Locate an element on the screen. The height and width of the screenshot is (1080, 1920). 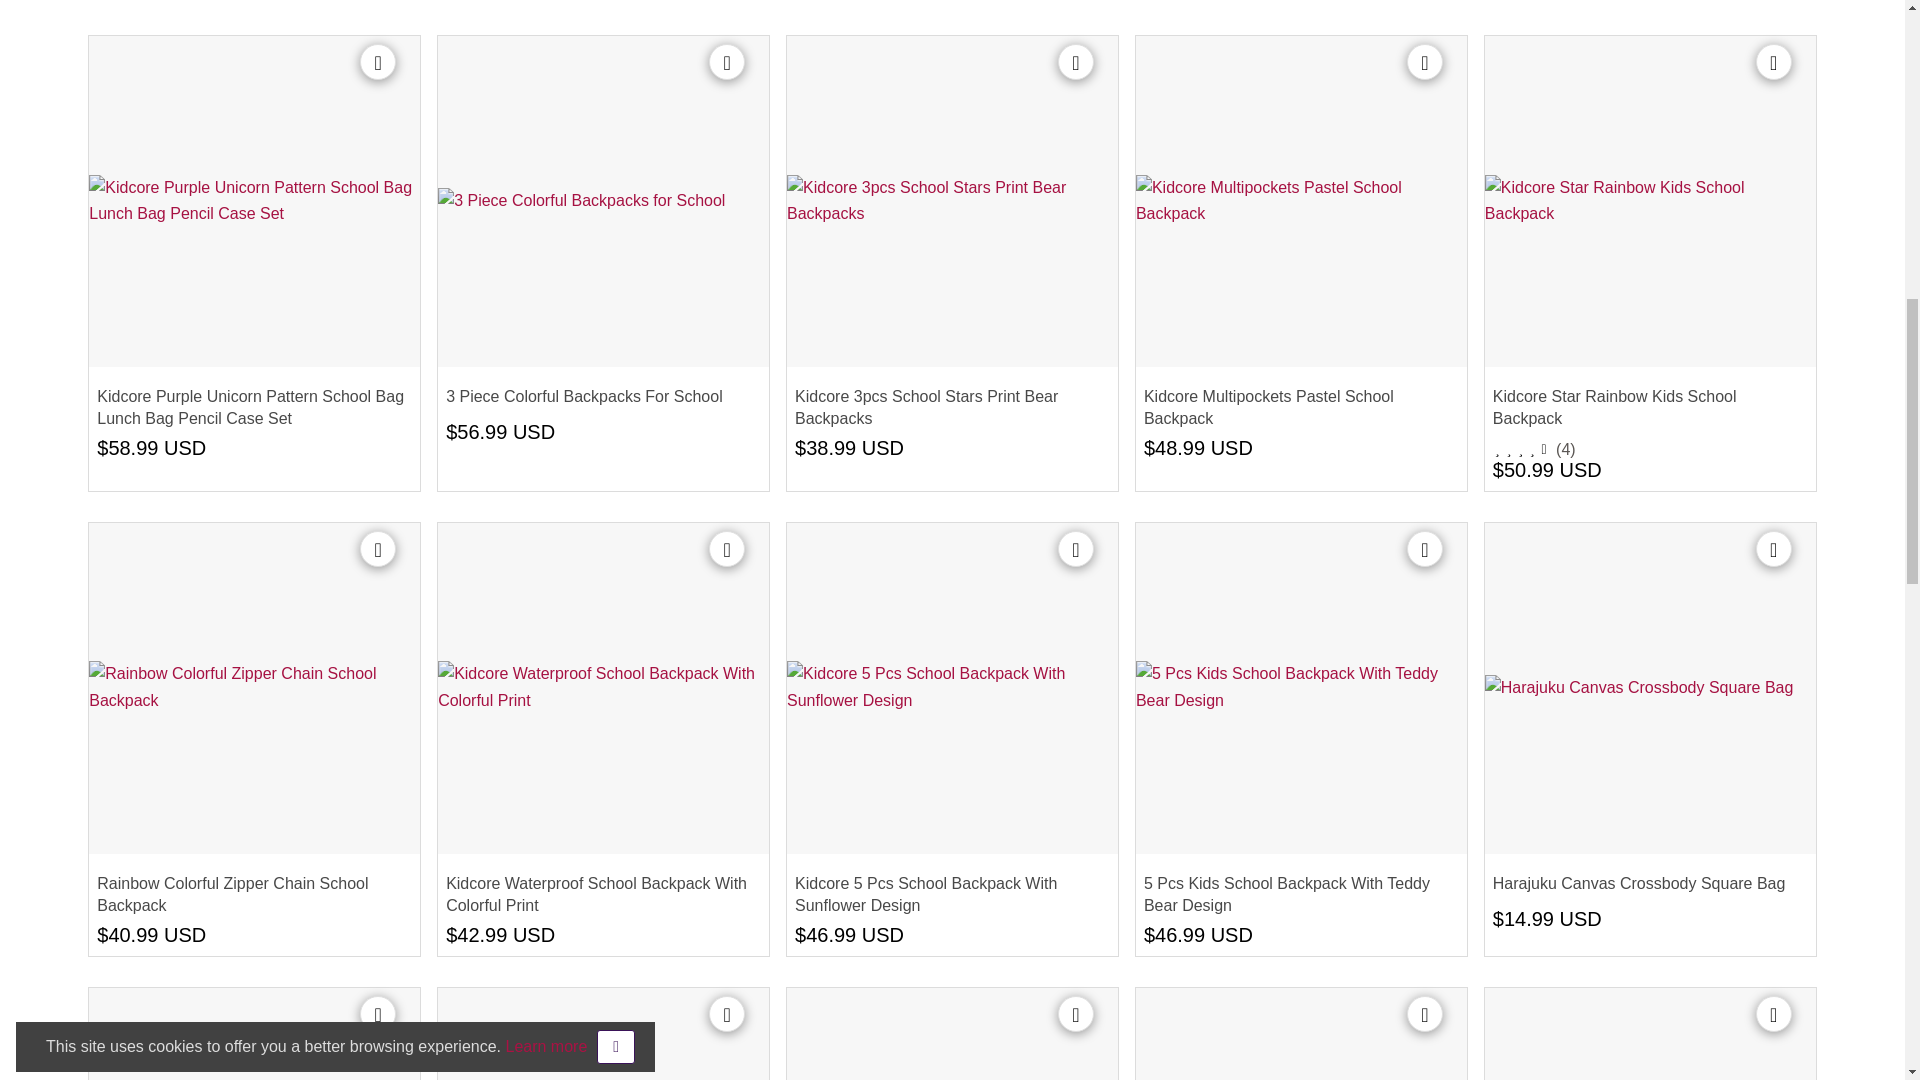
USD is located at coordinates (184, 448).